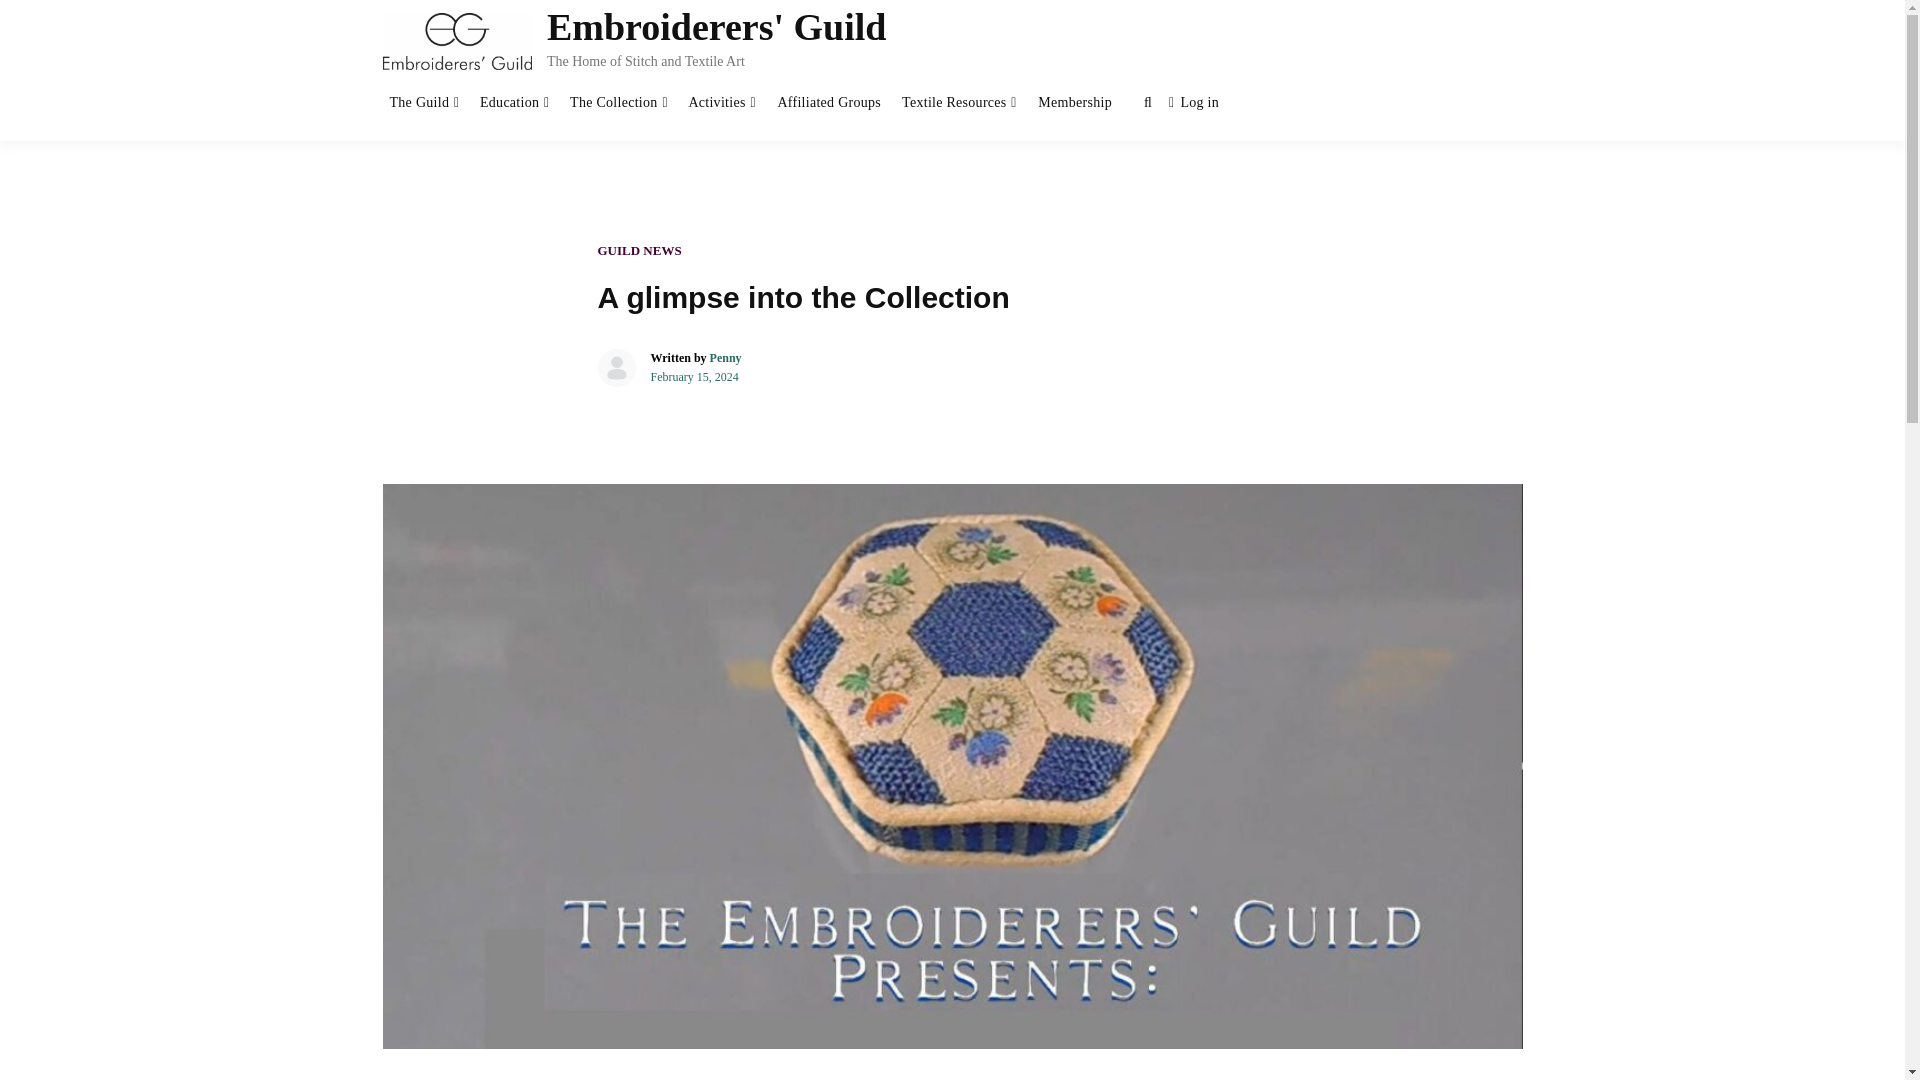 This screenshot has width=1920, height=1080. I want to click on Education, so click(508, 103).